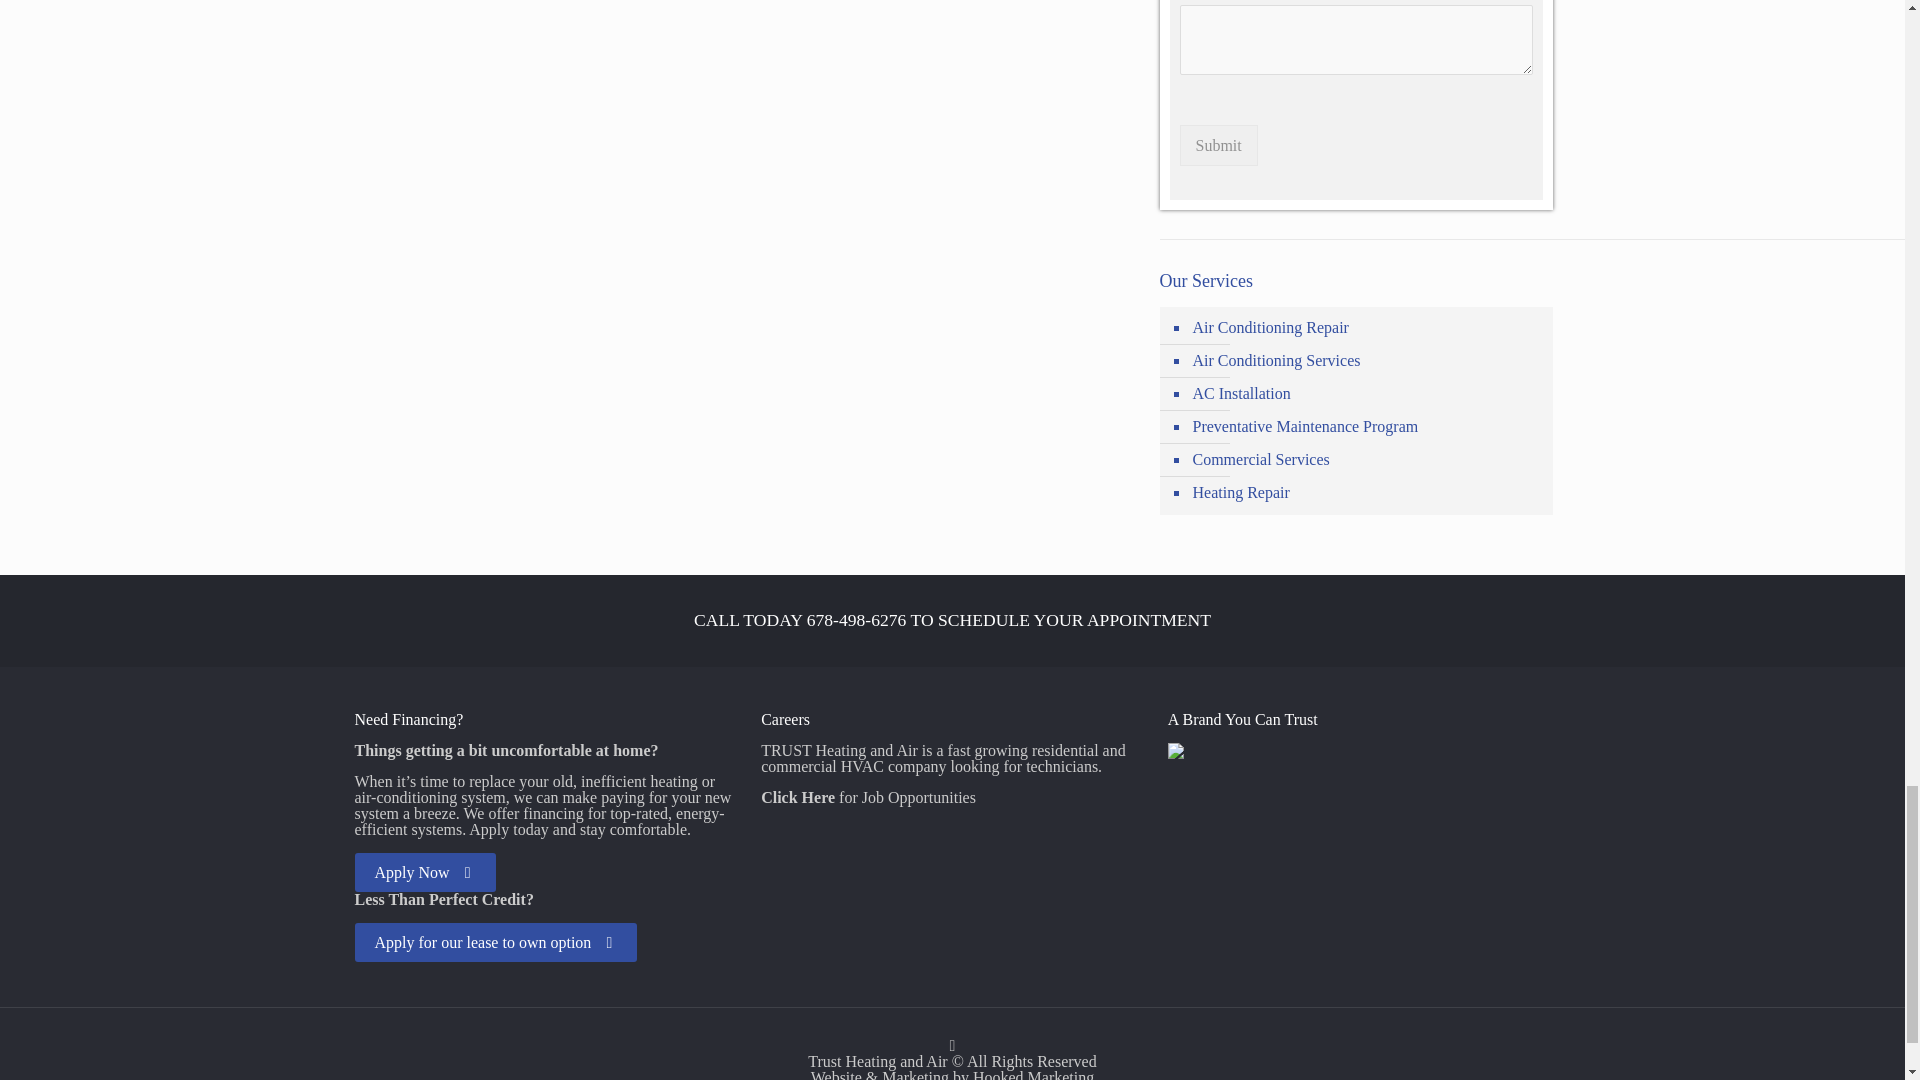 Image resolution: width=1920 pixels, height=1080 pixels. What do you see at coordinates (1366, 427) in the screenshot?
I see `Preventative Maintenance Program` at bounding box center [1366, 427].